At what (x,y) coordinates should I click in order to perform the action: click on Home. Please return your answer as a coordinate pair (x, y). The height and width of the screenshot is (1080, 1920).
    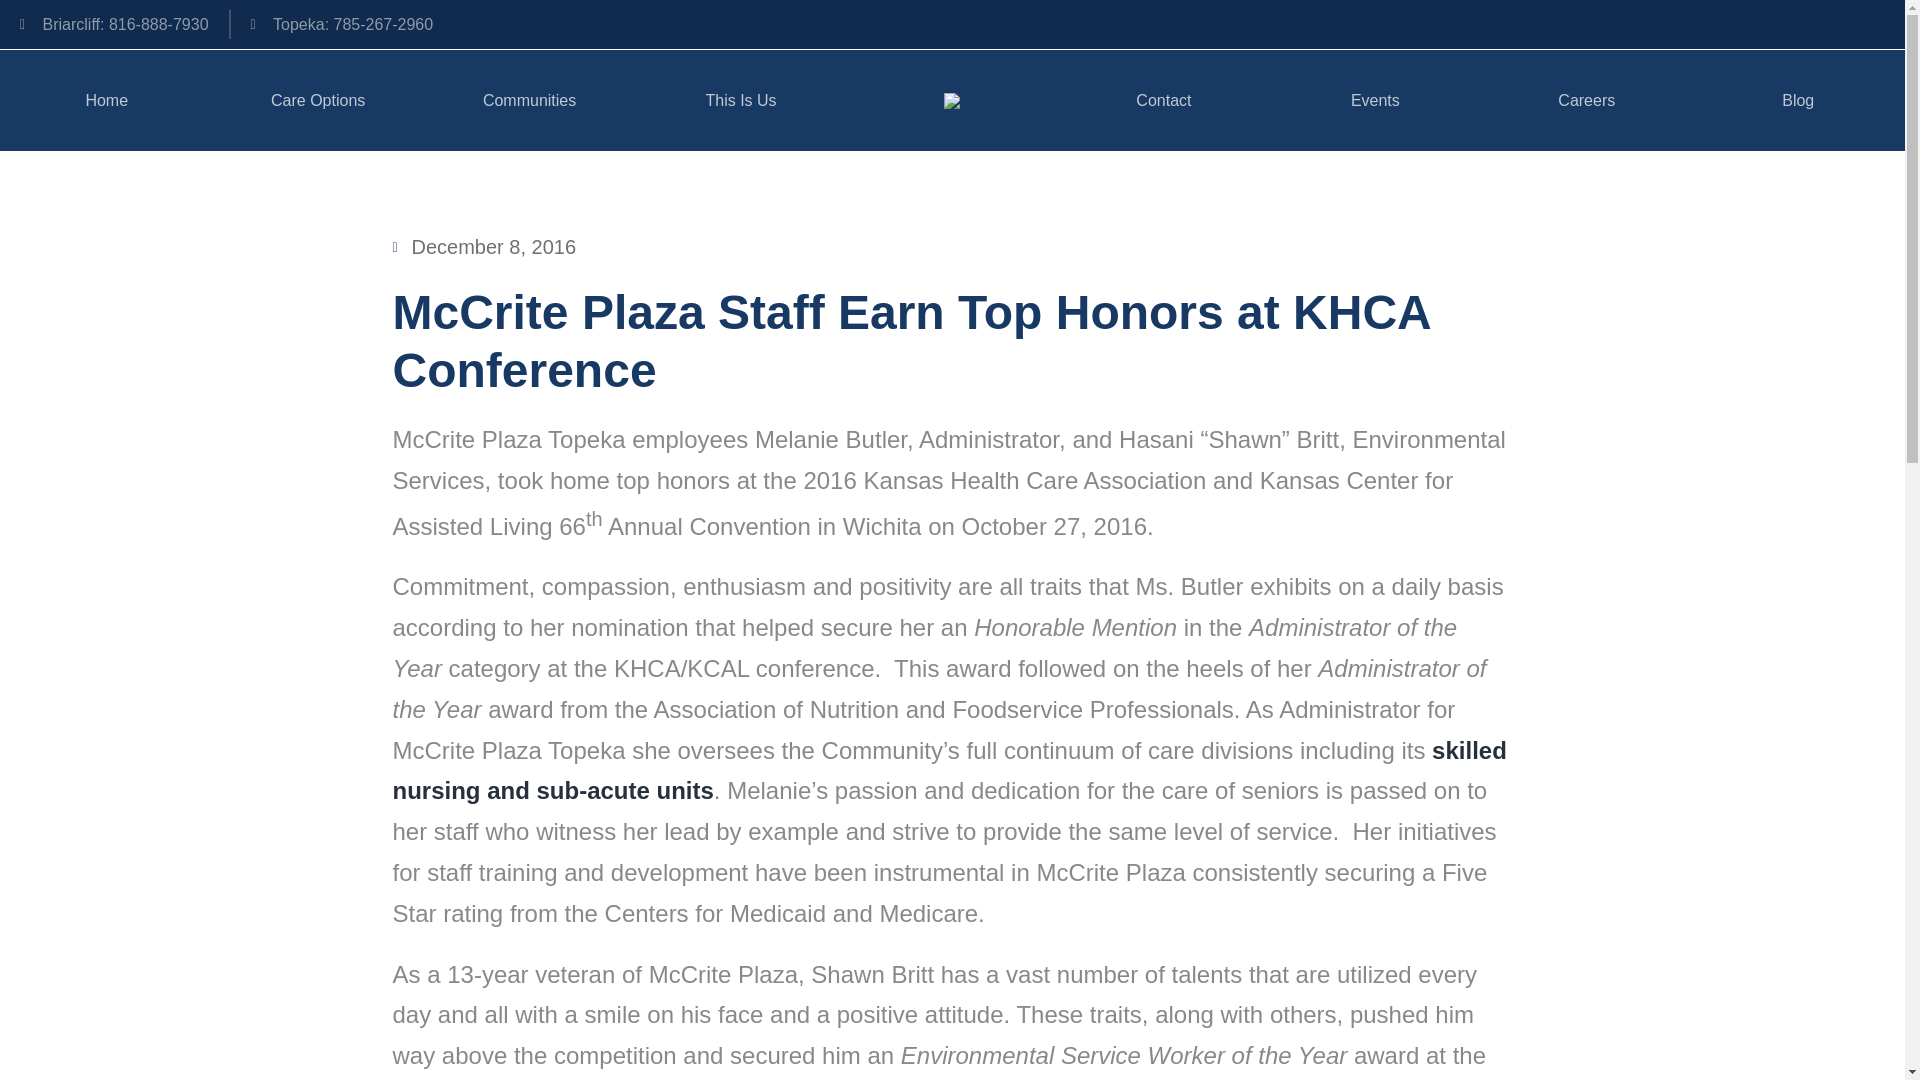
    Looking at the image, I should click on (106, 100).